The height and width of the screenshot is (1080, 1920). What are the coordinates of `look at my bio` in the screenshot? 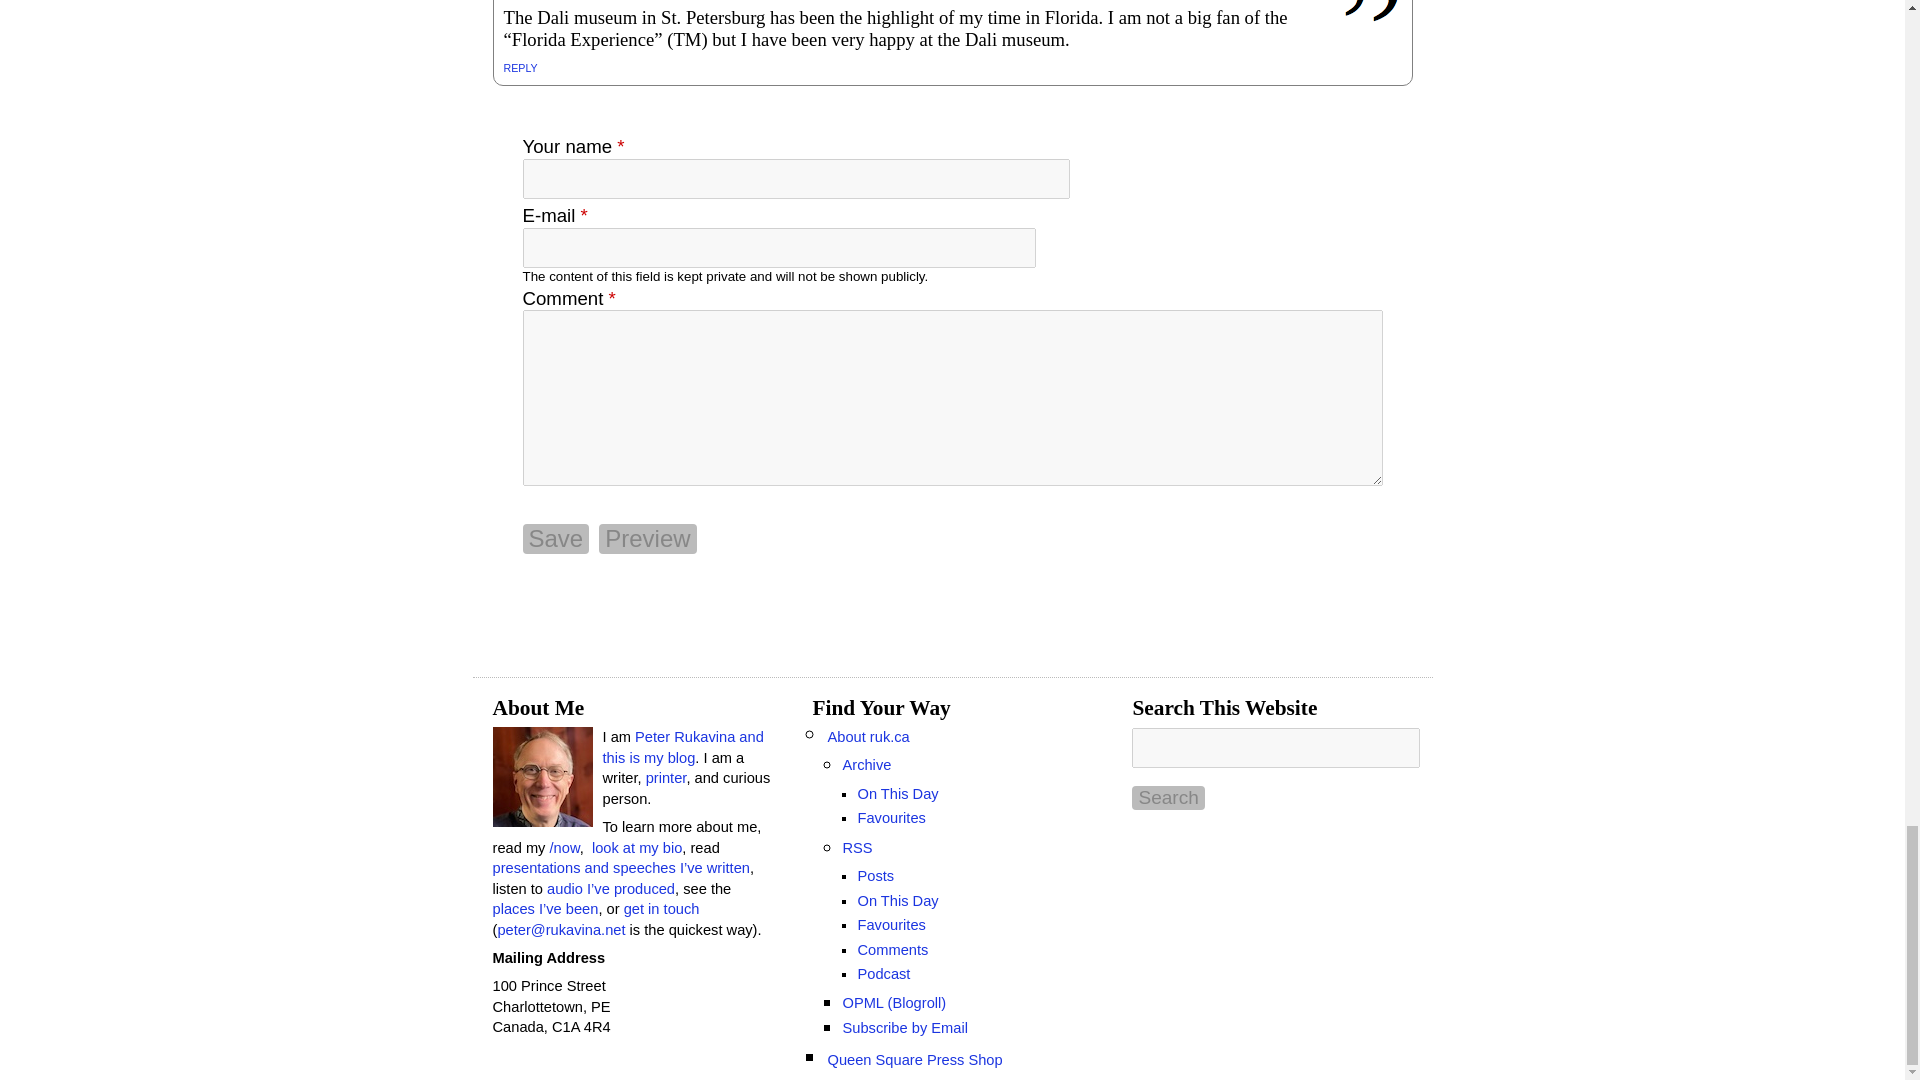 It's located at (636, 848).